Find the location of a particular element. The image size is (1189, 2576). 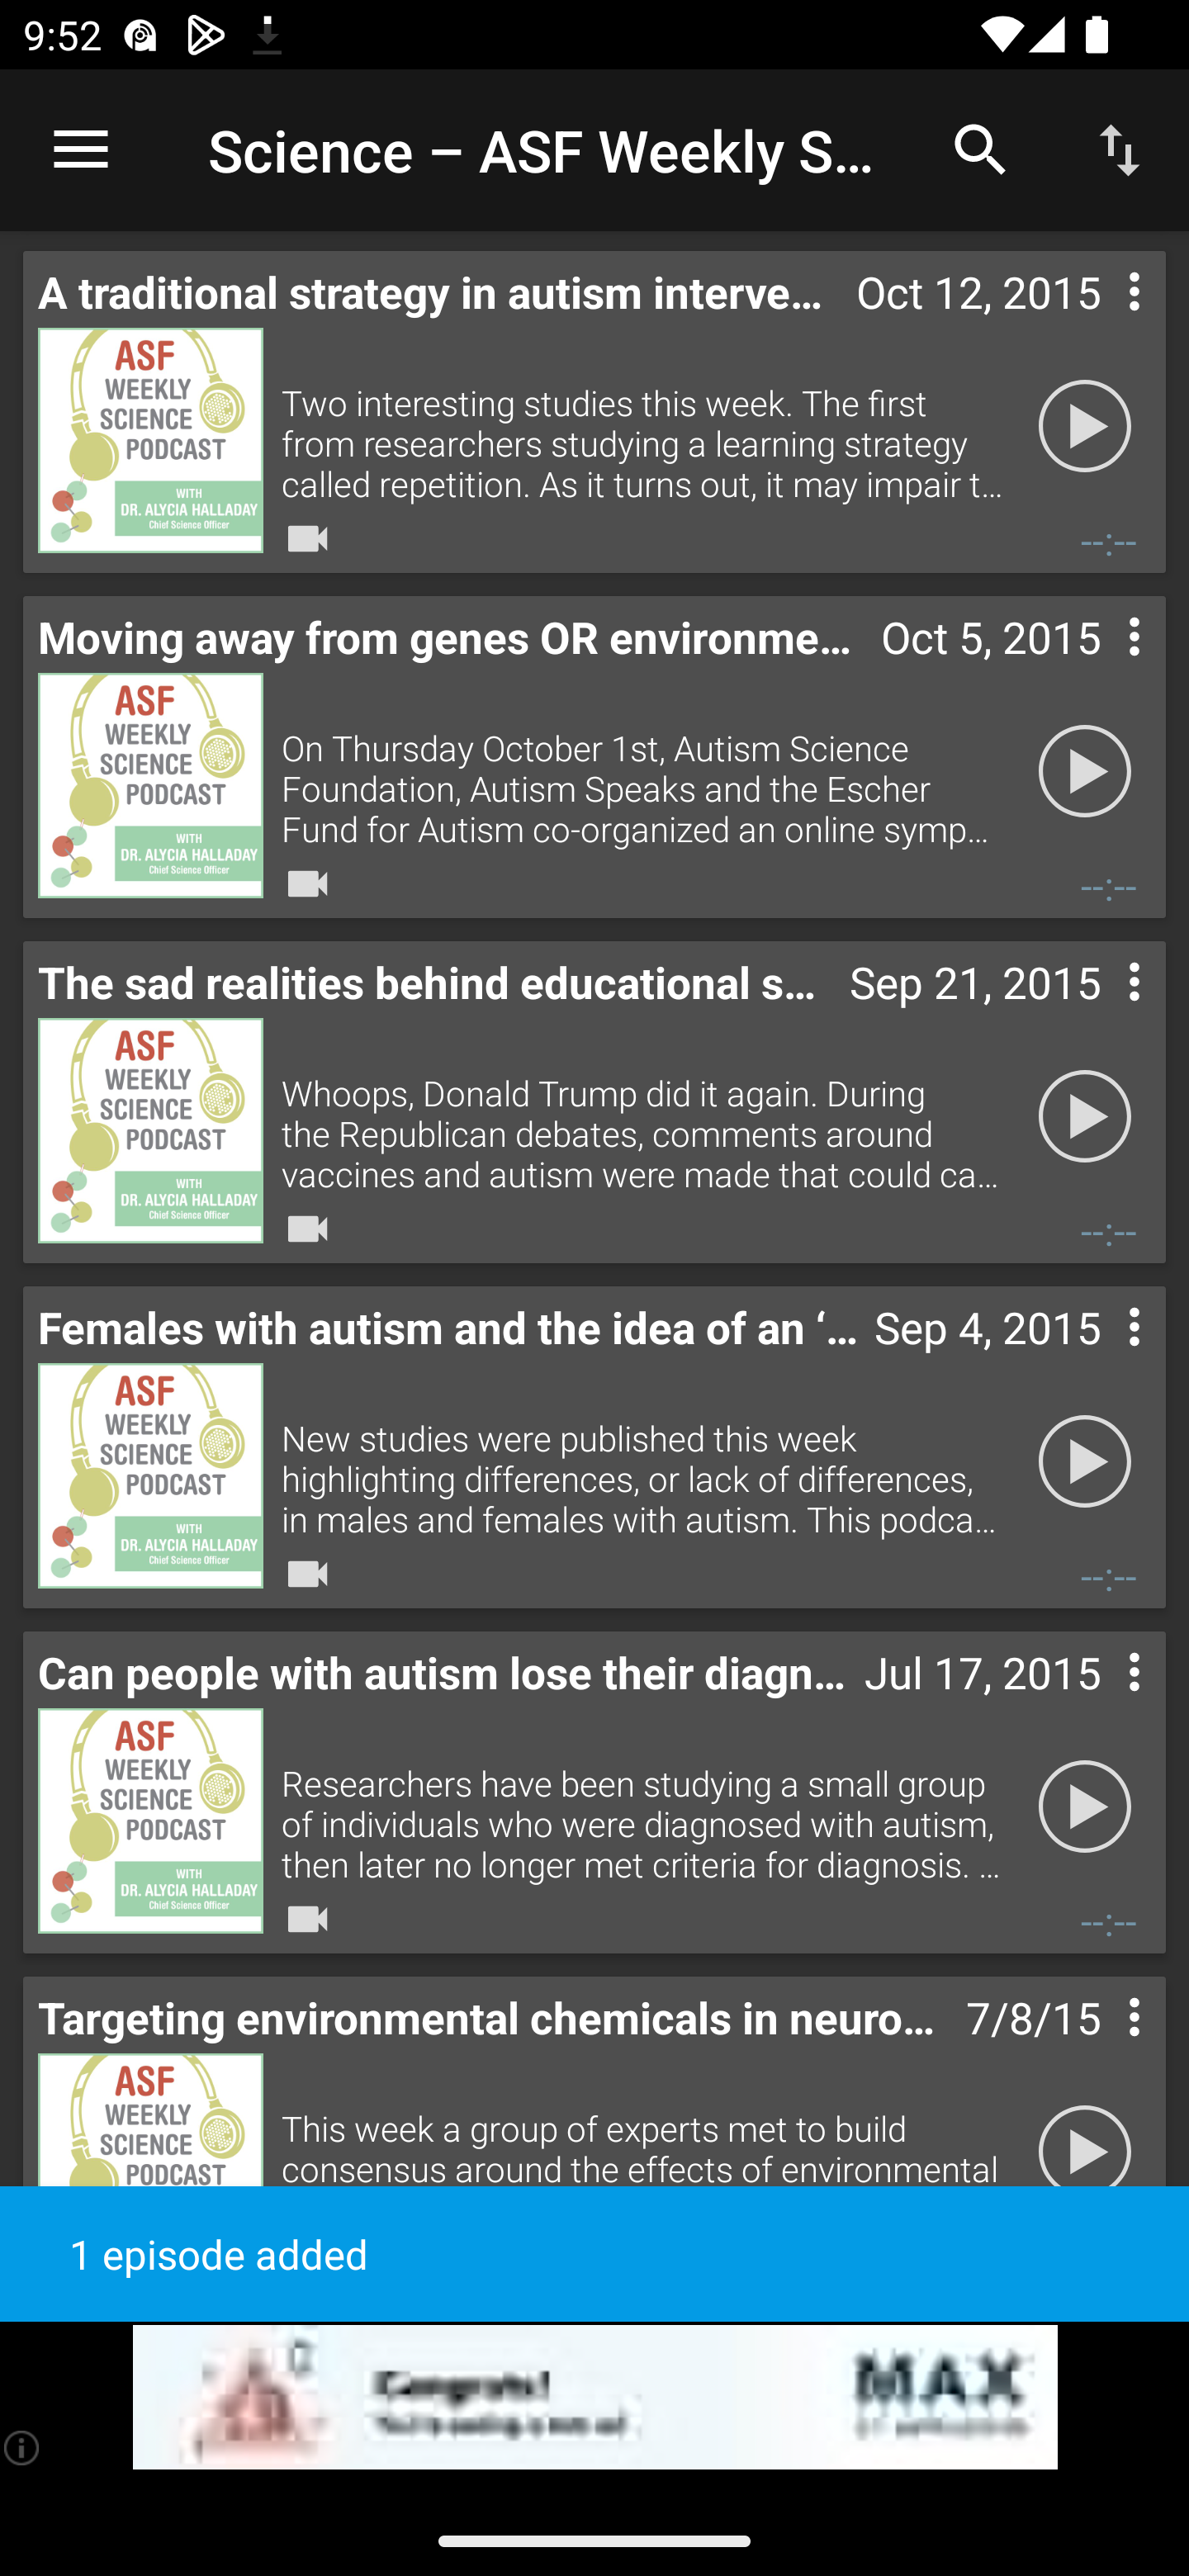

(i) is located at coordinates (23, 2447).